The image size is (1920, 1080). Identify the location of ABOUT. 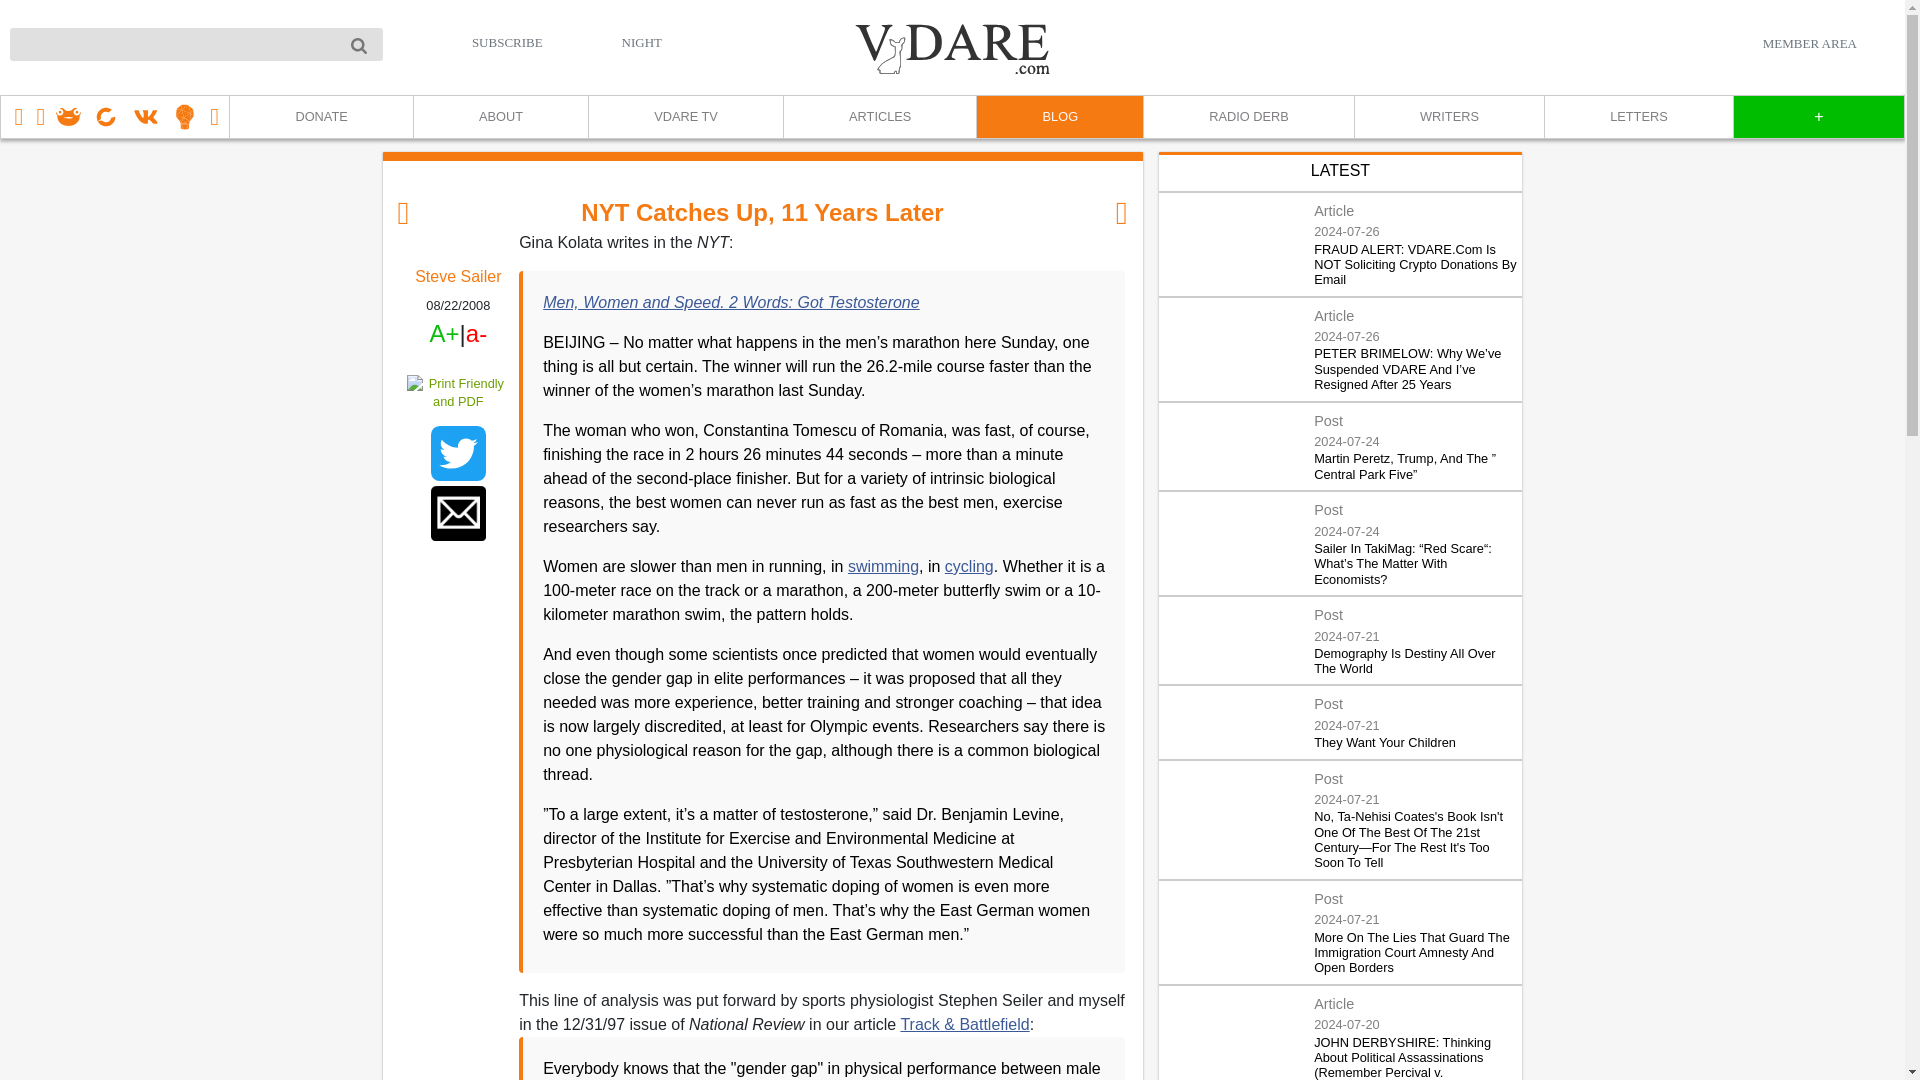
(500, 117).